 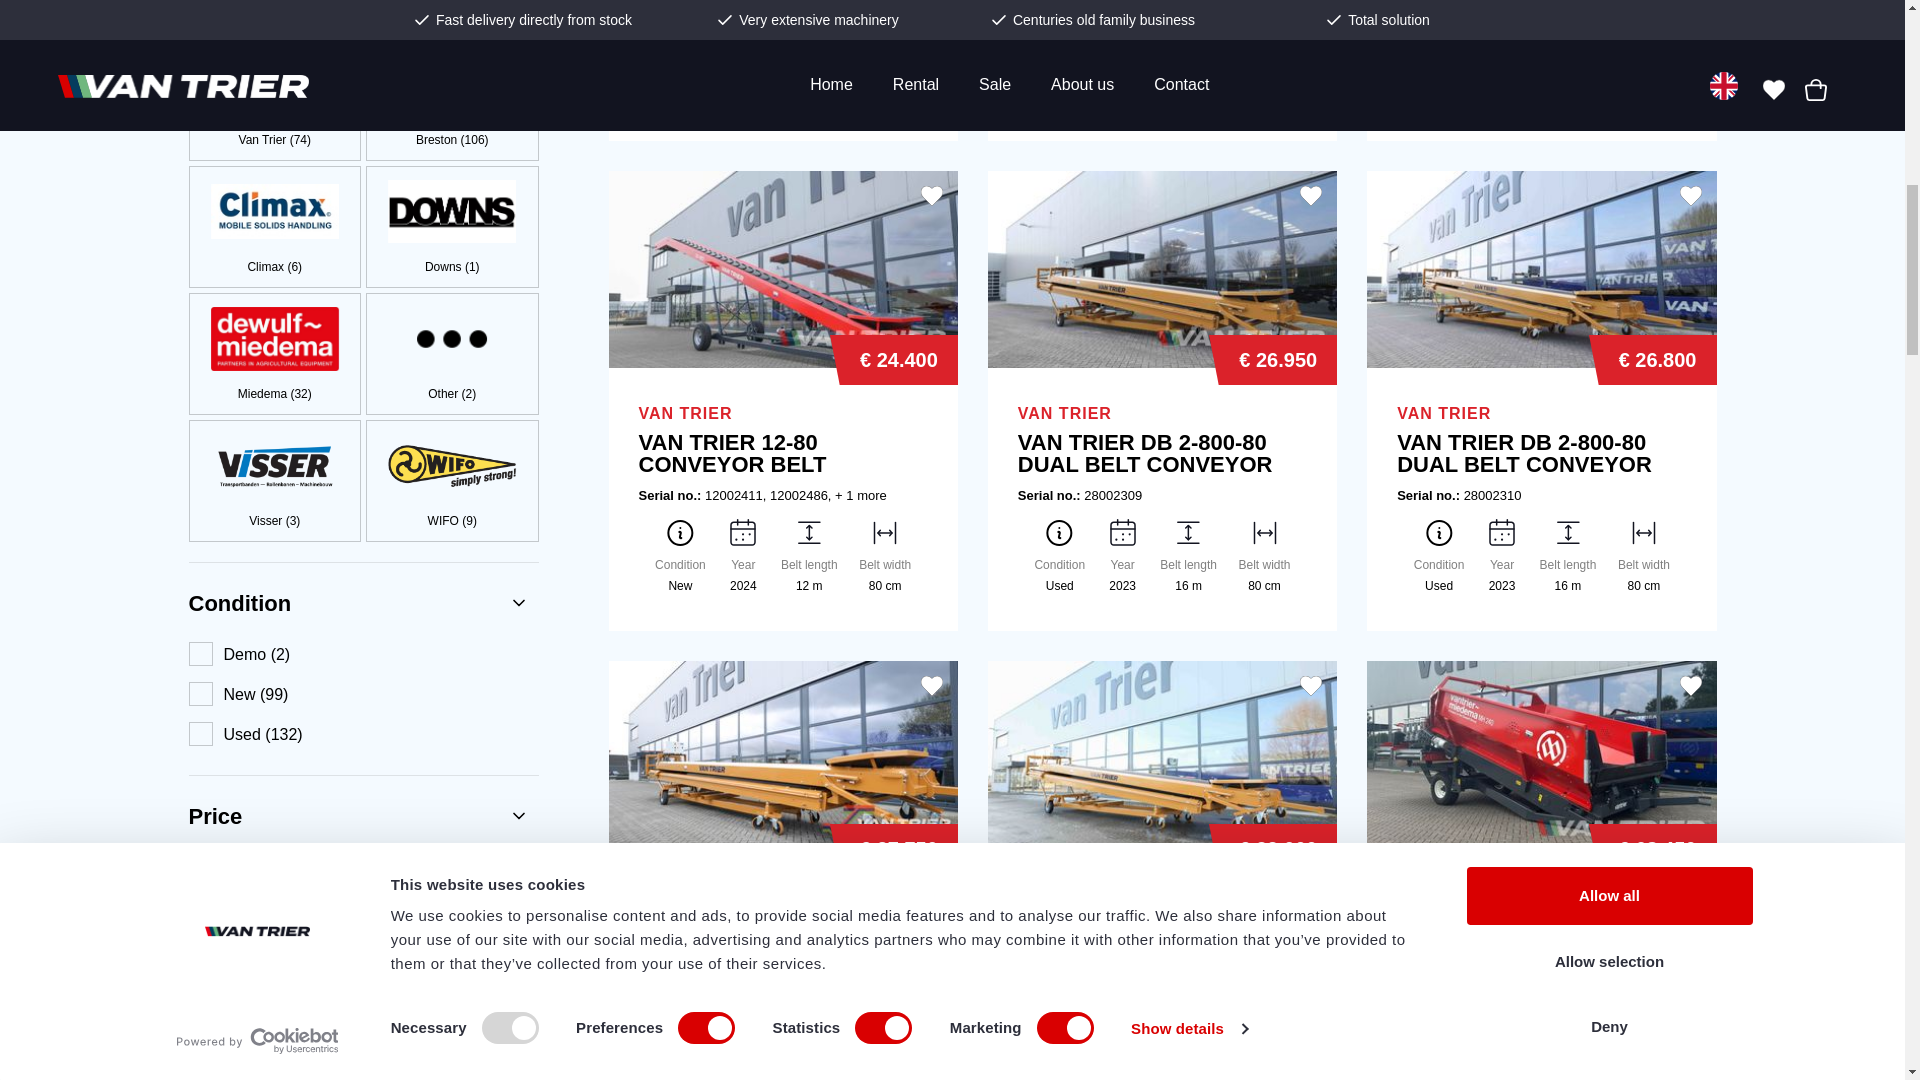 I want to click on 2950, so click(x=272, y=933).